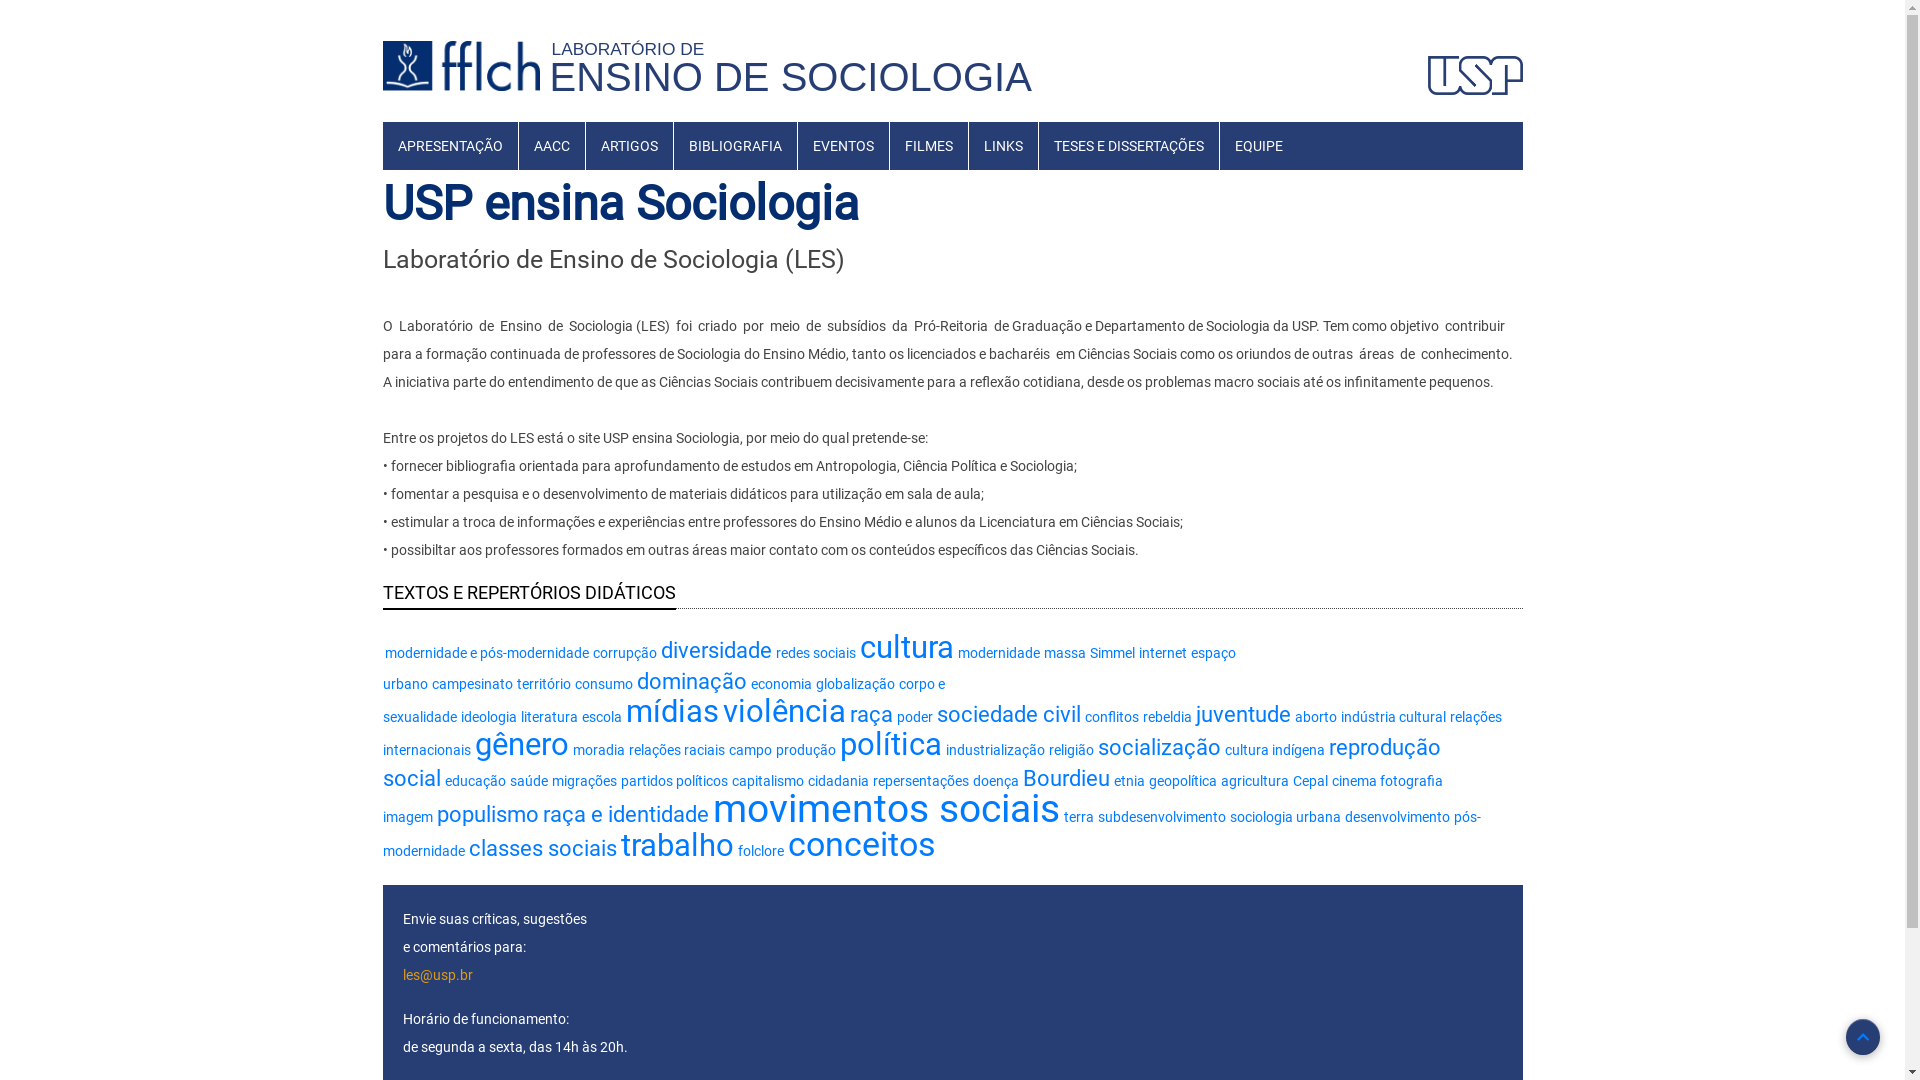 The height and width of the screenshot is (1080, 1920). Describe the element at coordinates (844, 146) in the screenshot. I see `EVENTOS` at that location.